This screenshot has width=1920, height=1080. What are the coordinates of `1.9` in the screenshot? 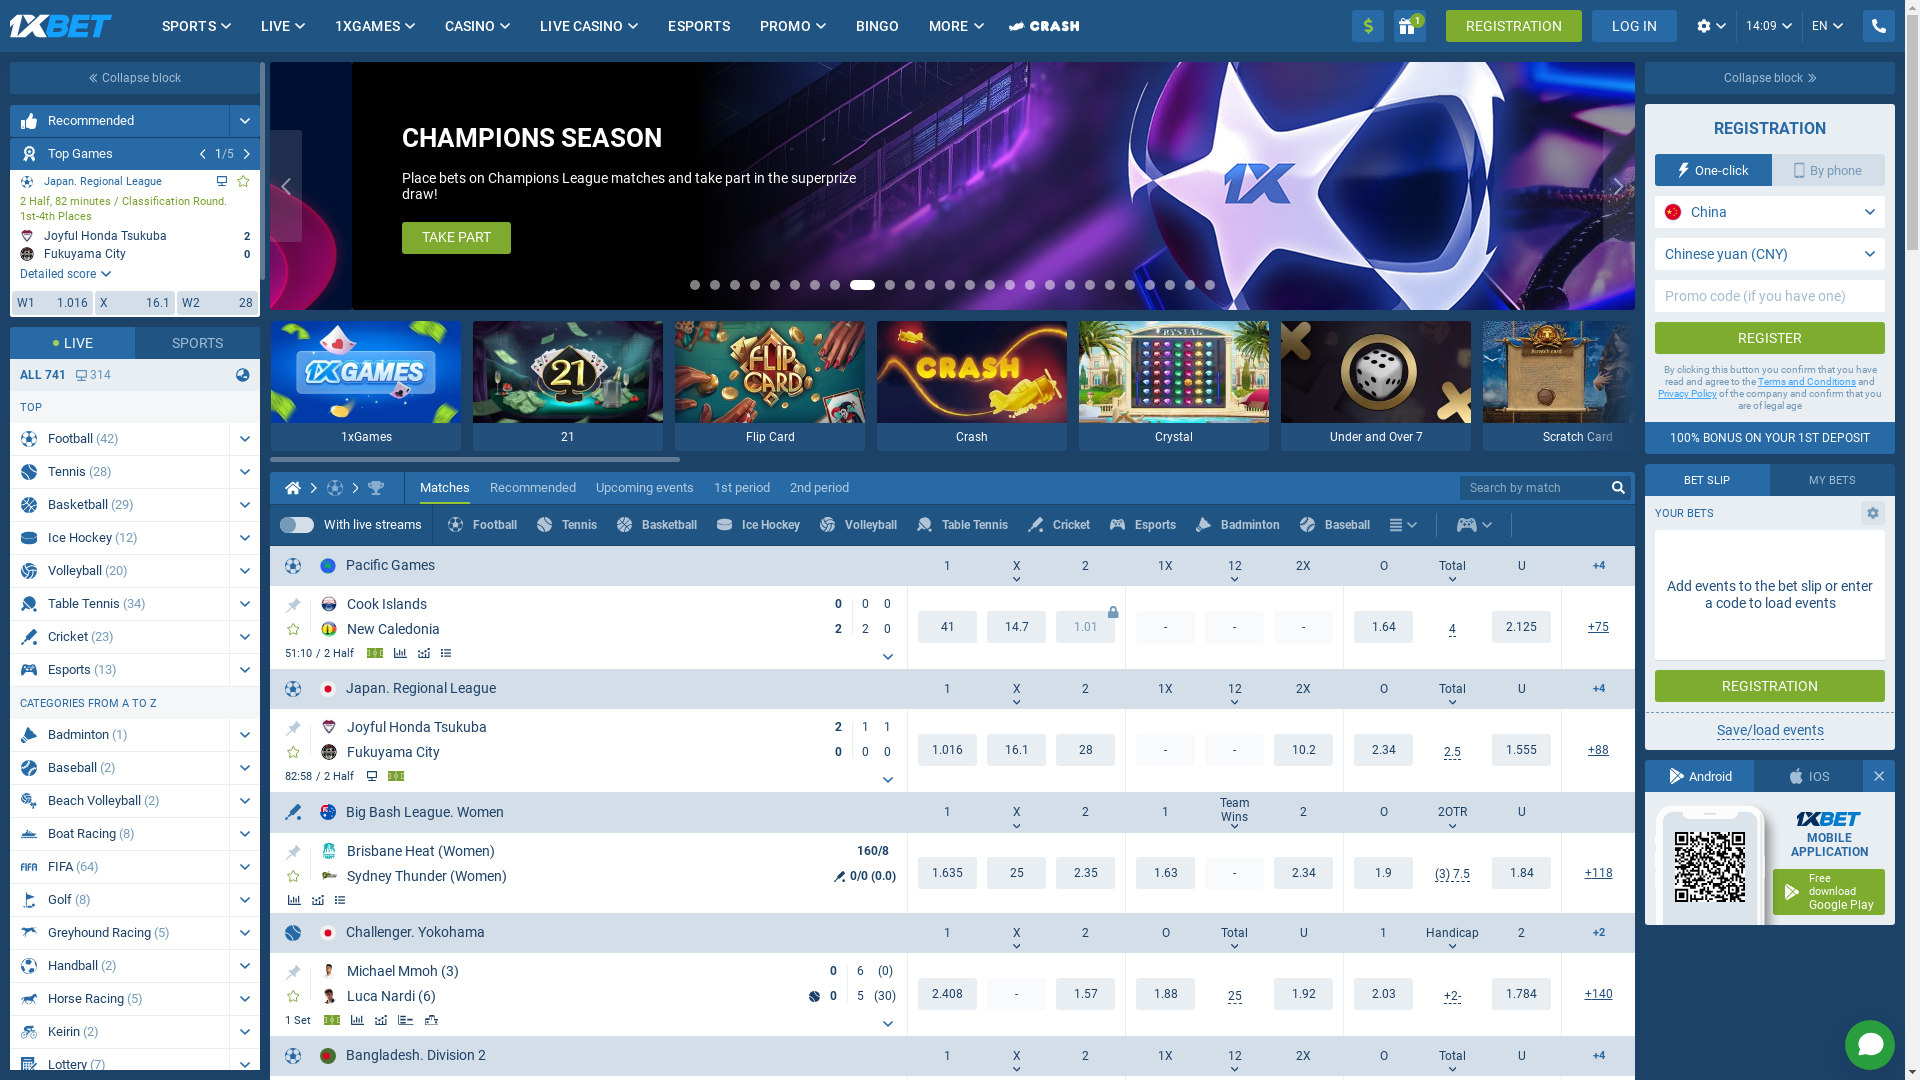 It's located at (1384, 873).